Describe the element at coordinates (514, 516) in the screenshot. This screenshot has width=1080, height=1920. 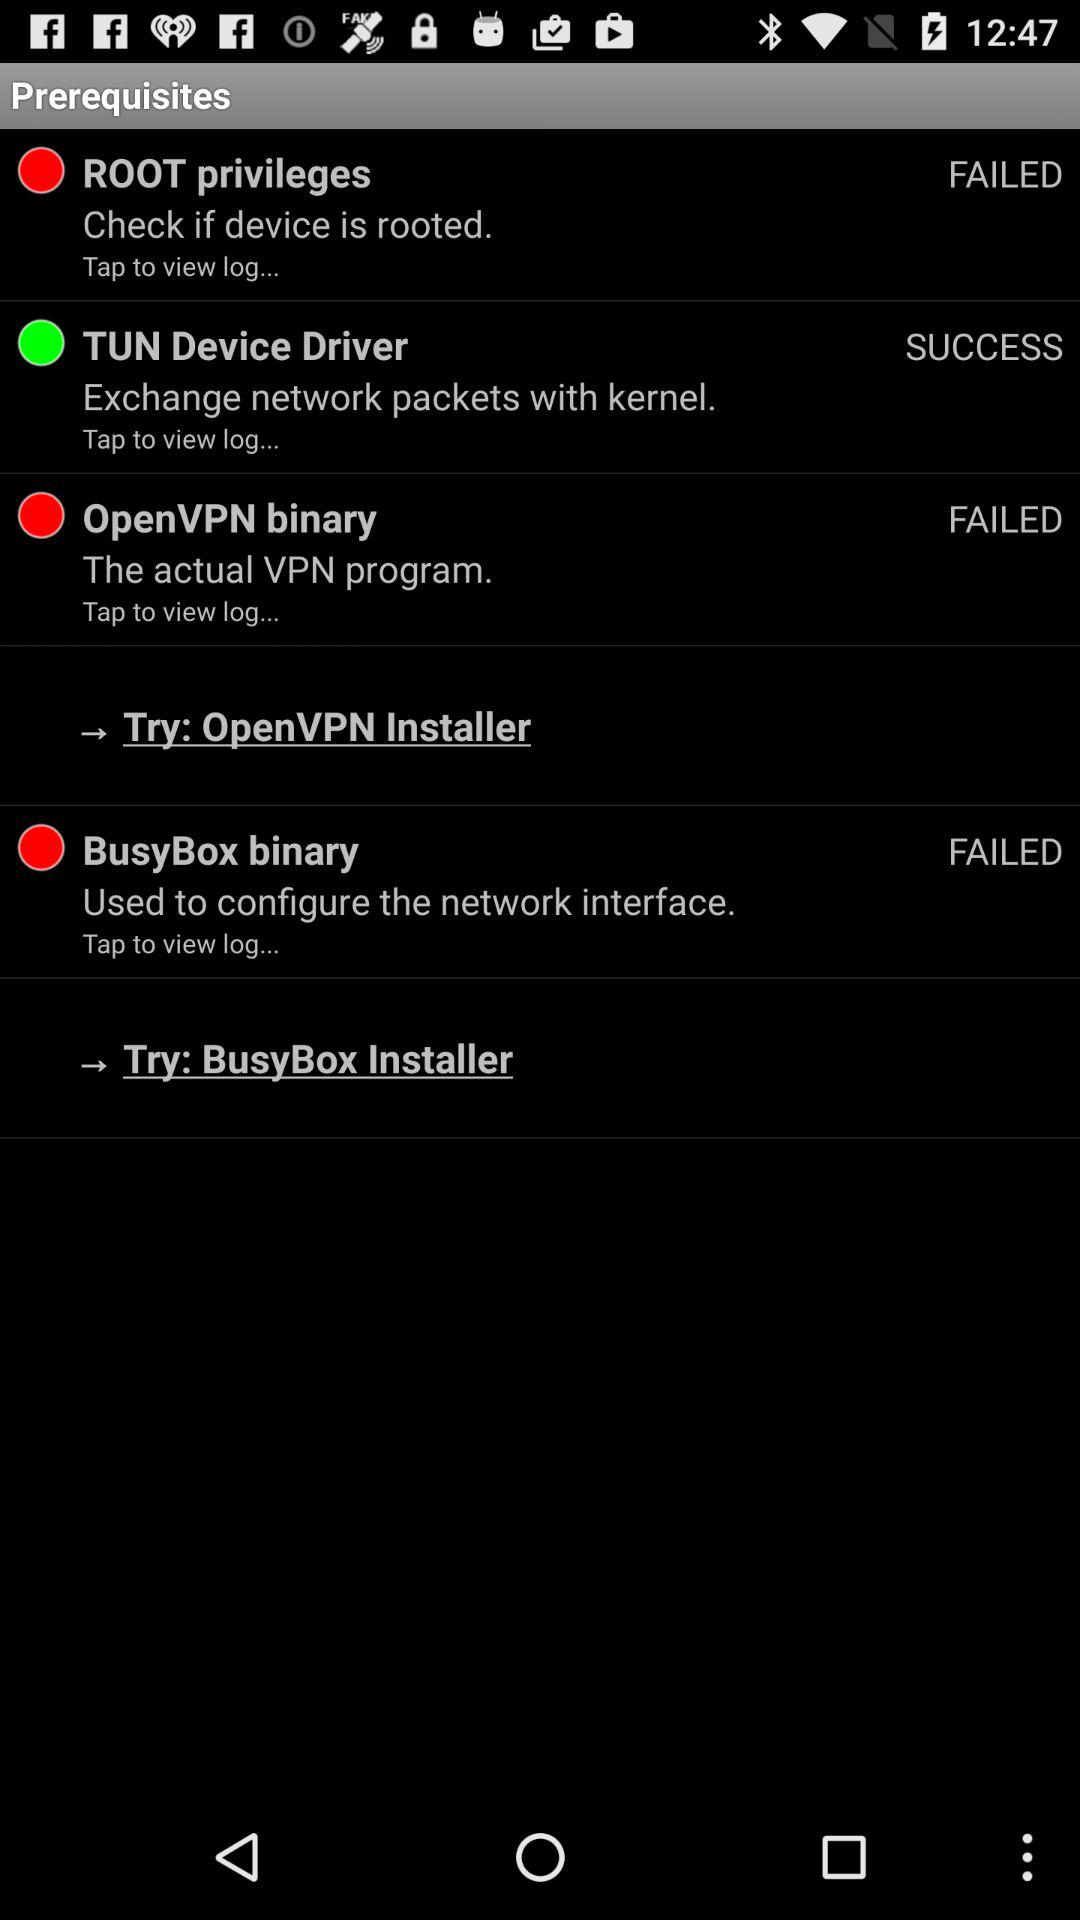
I see `turn off icon below tap to view` at that location.